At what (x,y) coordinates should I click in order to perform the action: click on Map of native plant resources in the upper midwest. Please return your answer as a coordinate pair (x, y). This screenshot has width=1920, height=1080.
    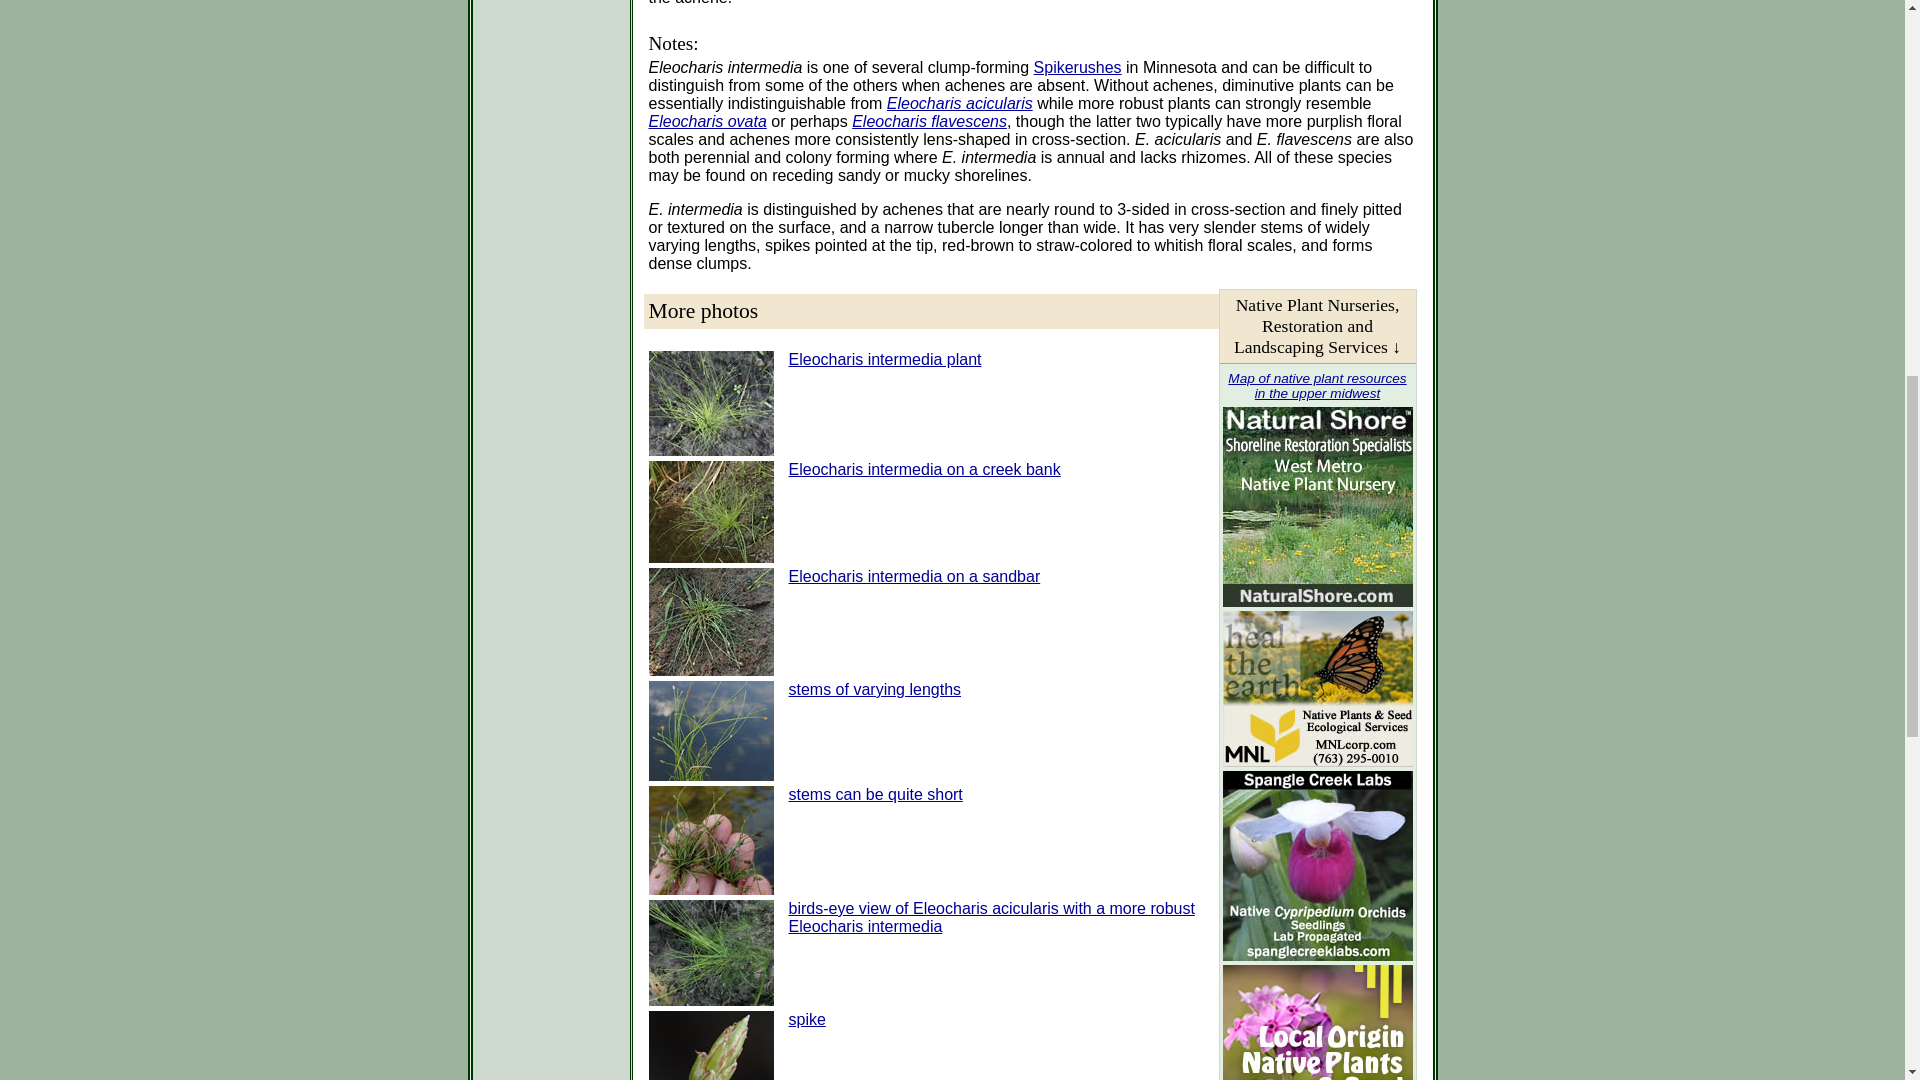
    Looking at the image, I should click on (1316, 386).